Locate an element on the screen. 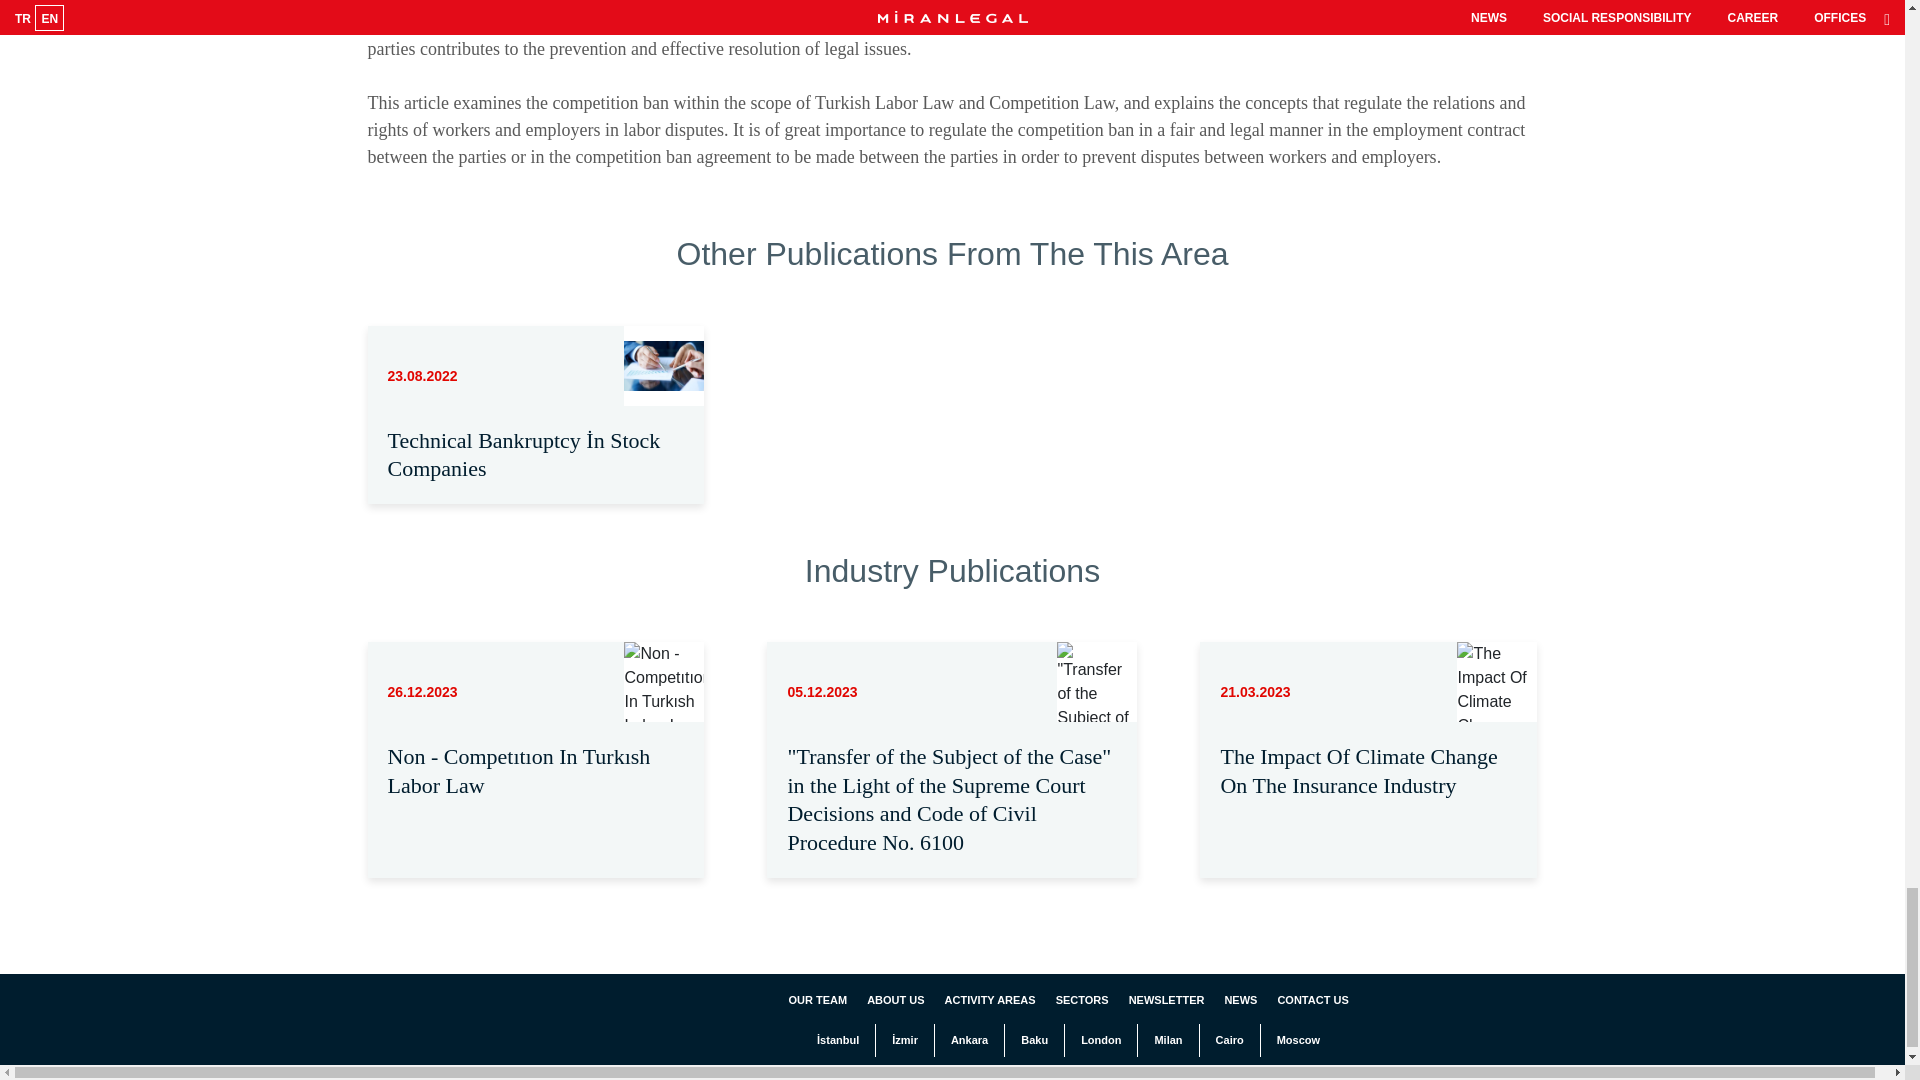  ABOUT US is located at coordinates (895, 1000).